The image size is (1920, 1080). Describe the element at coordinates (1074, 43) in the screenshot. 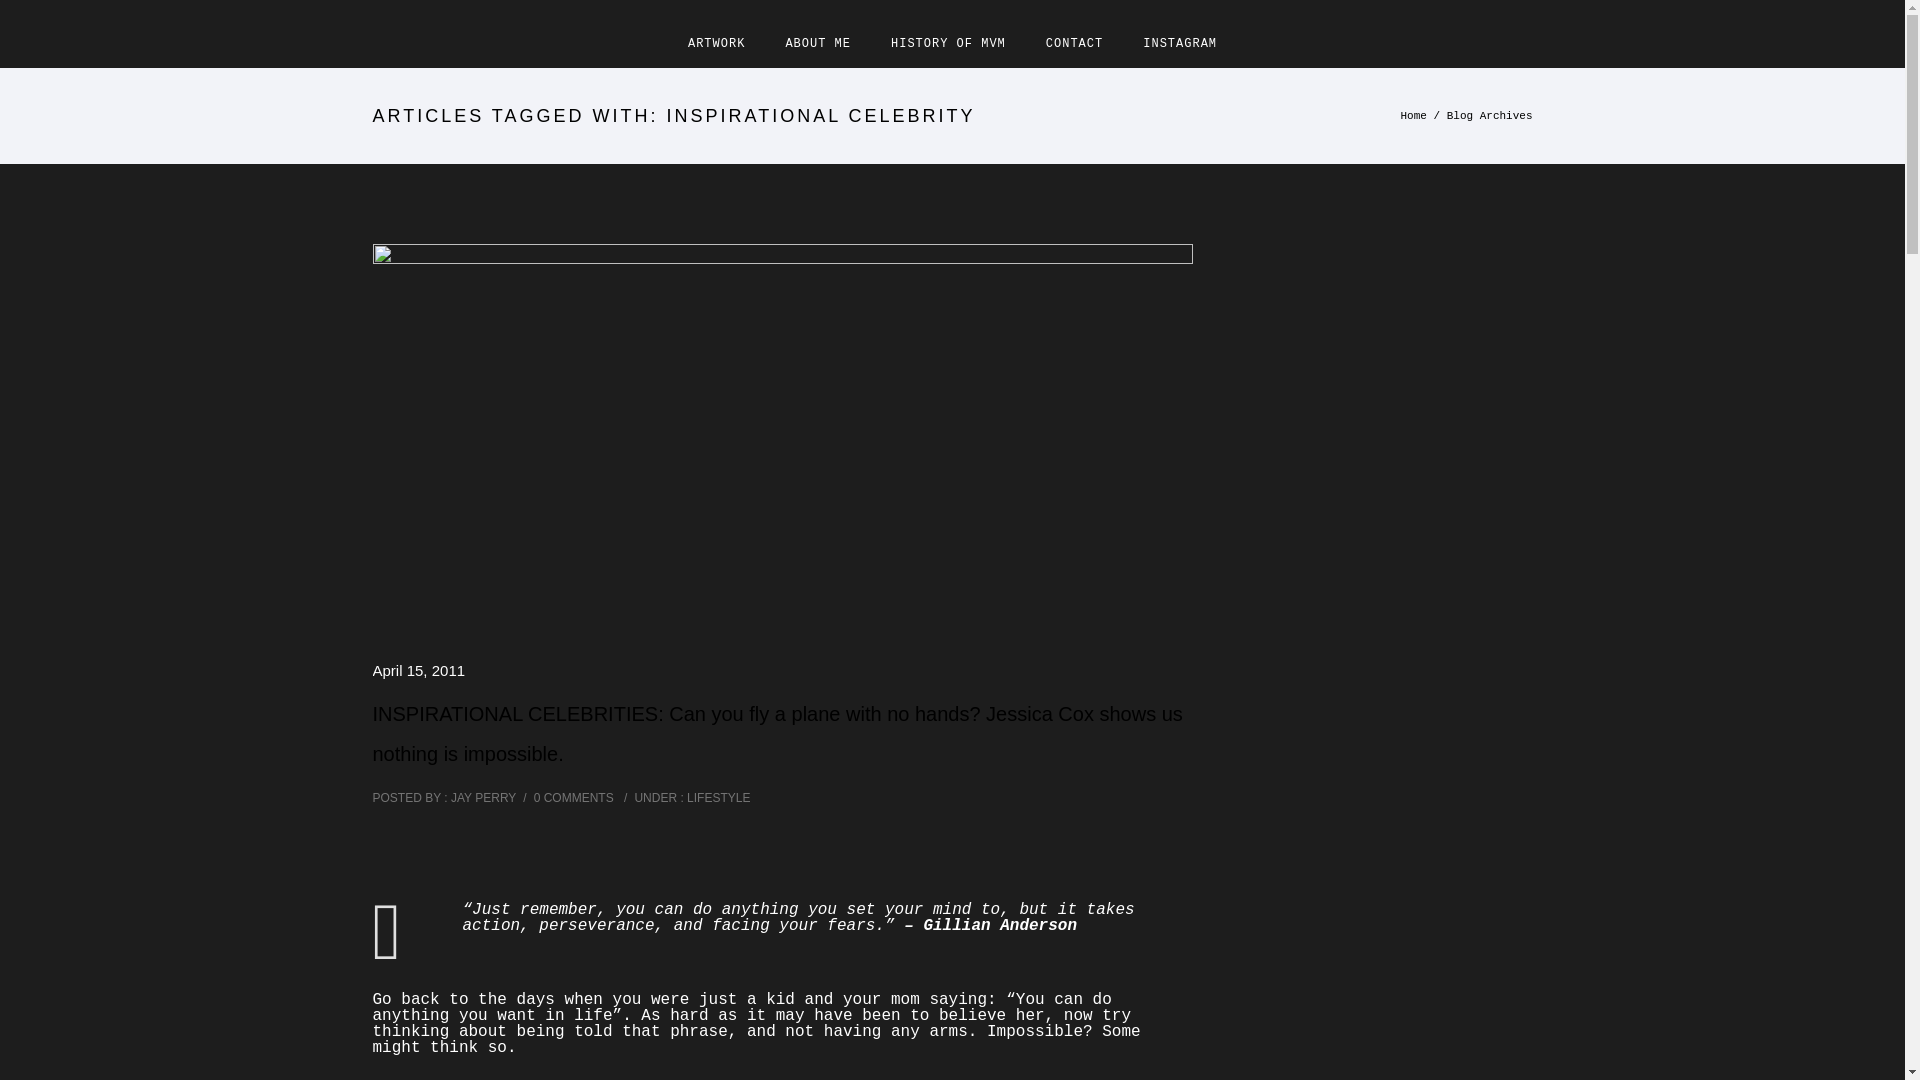

I see `Contact` at that location.